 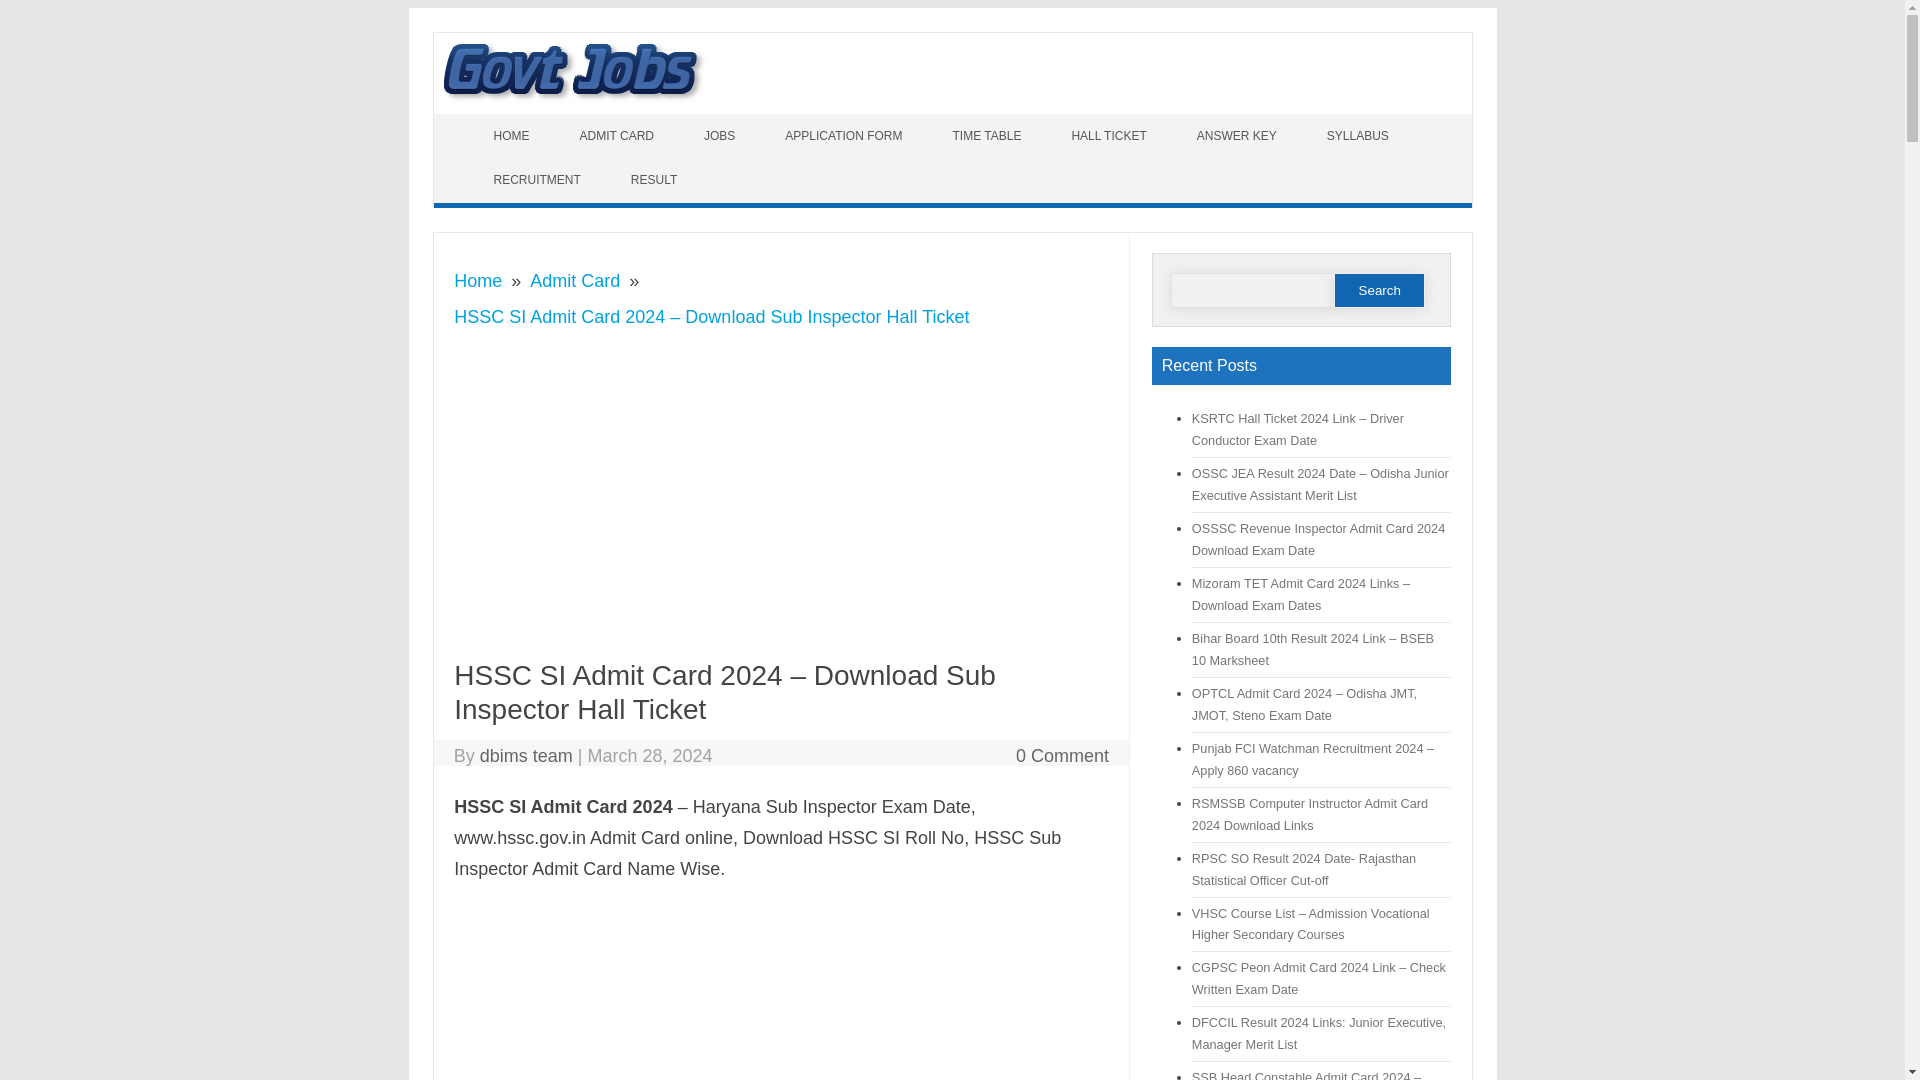 I want to click on Admit Card, so click(x=574, y=280).